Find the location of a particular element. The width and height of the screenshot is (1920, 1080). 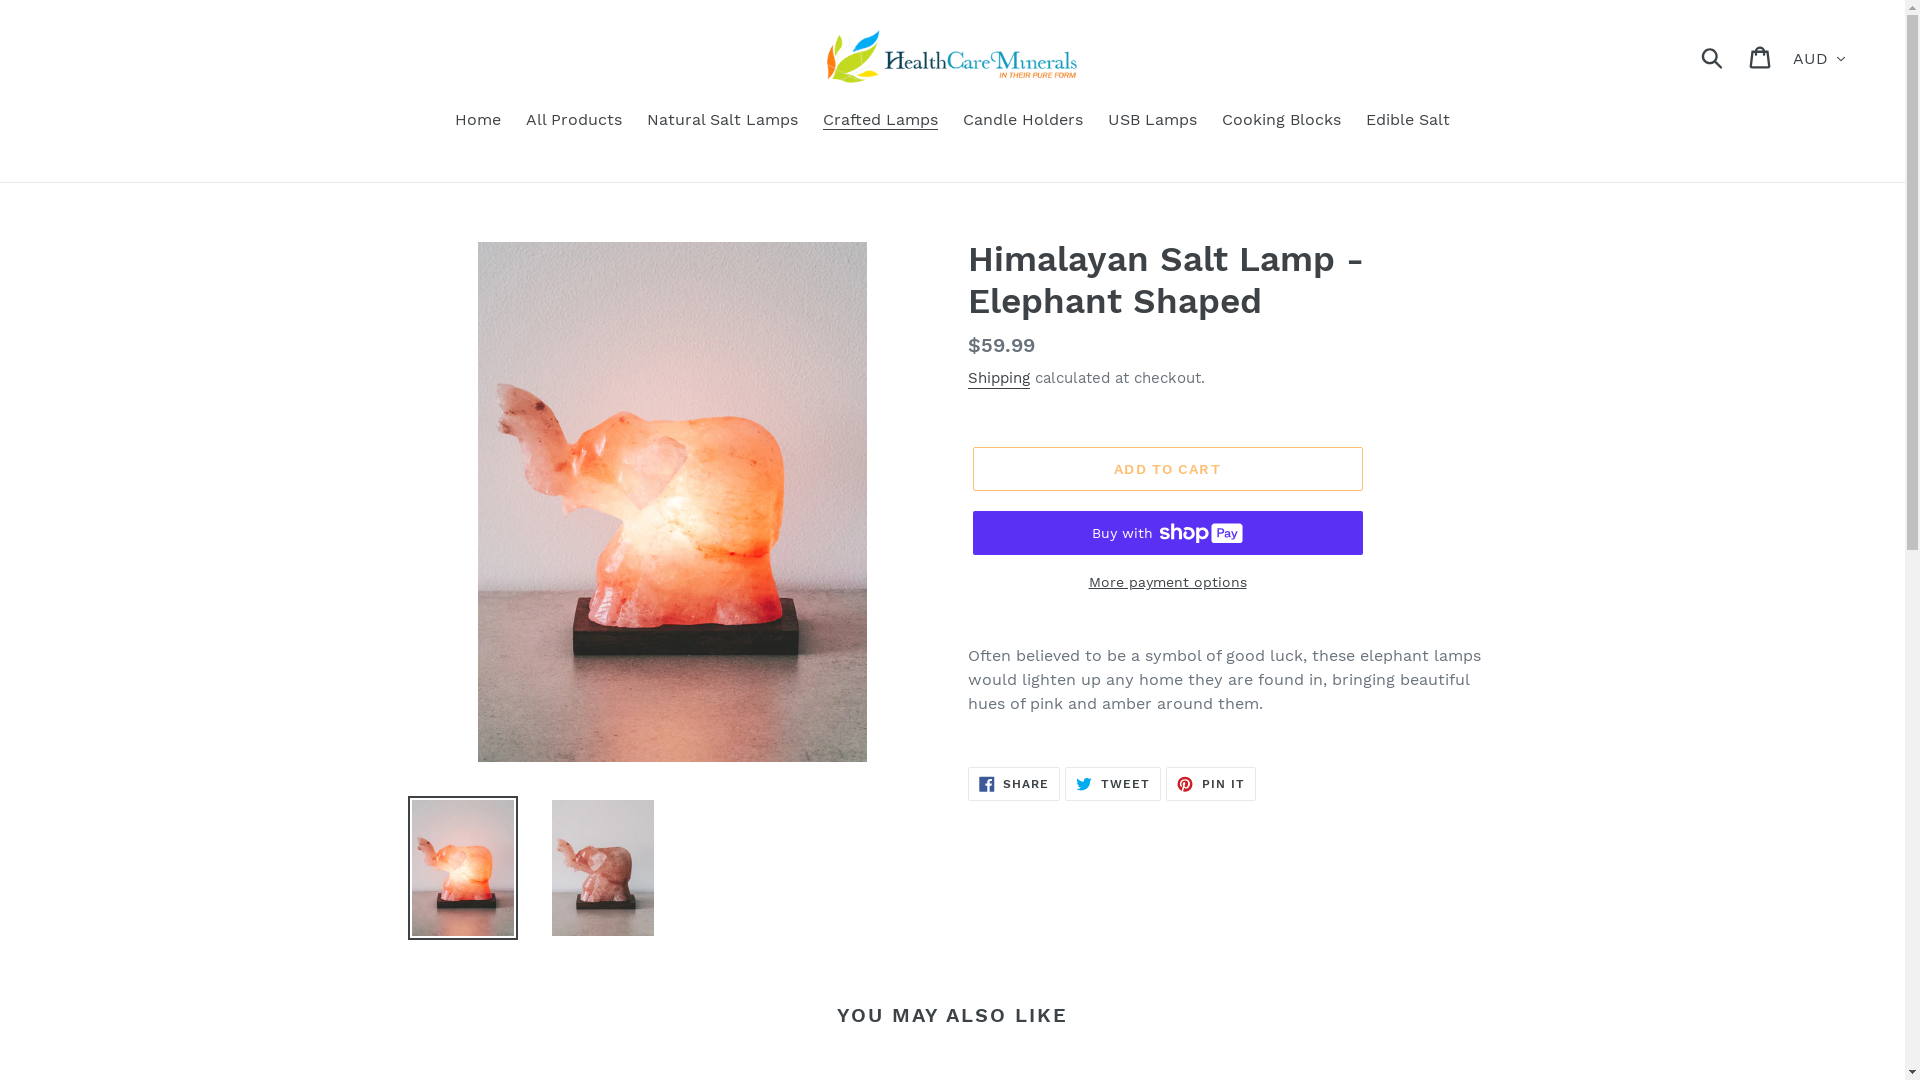

All Products is located at coordinates (574, 122).